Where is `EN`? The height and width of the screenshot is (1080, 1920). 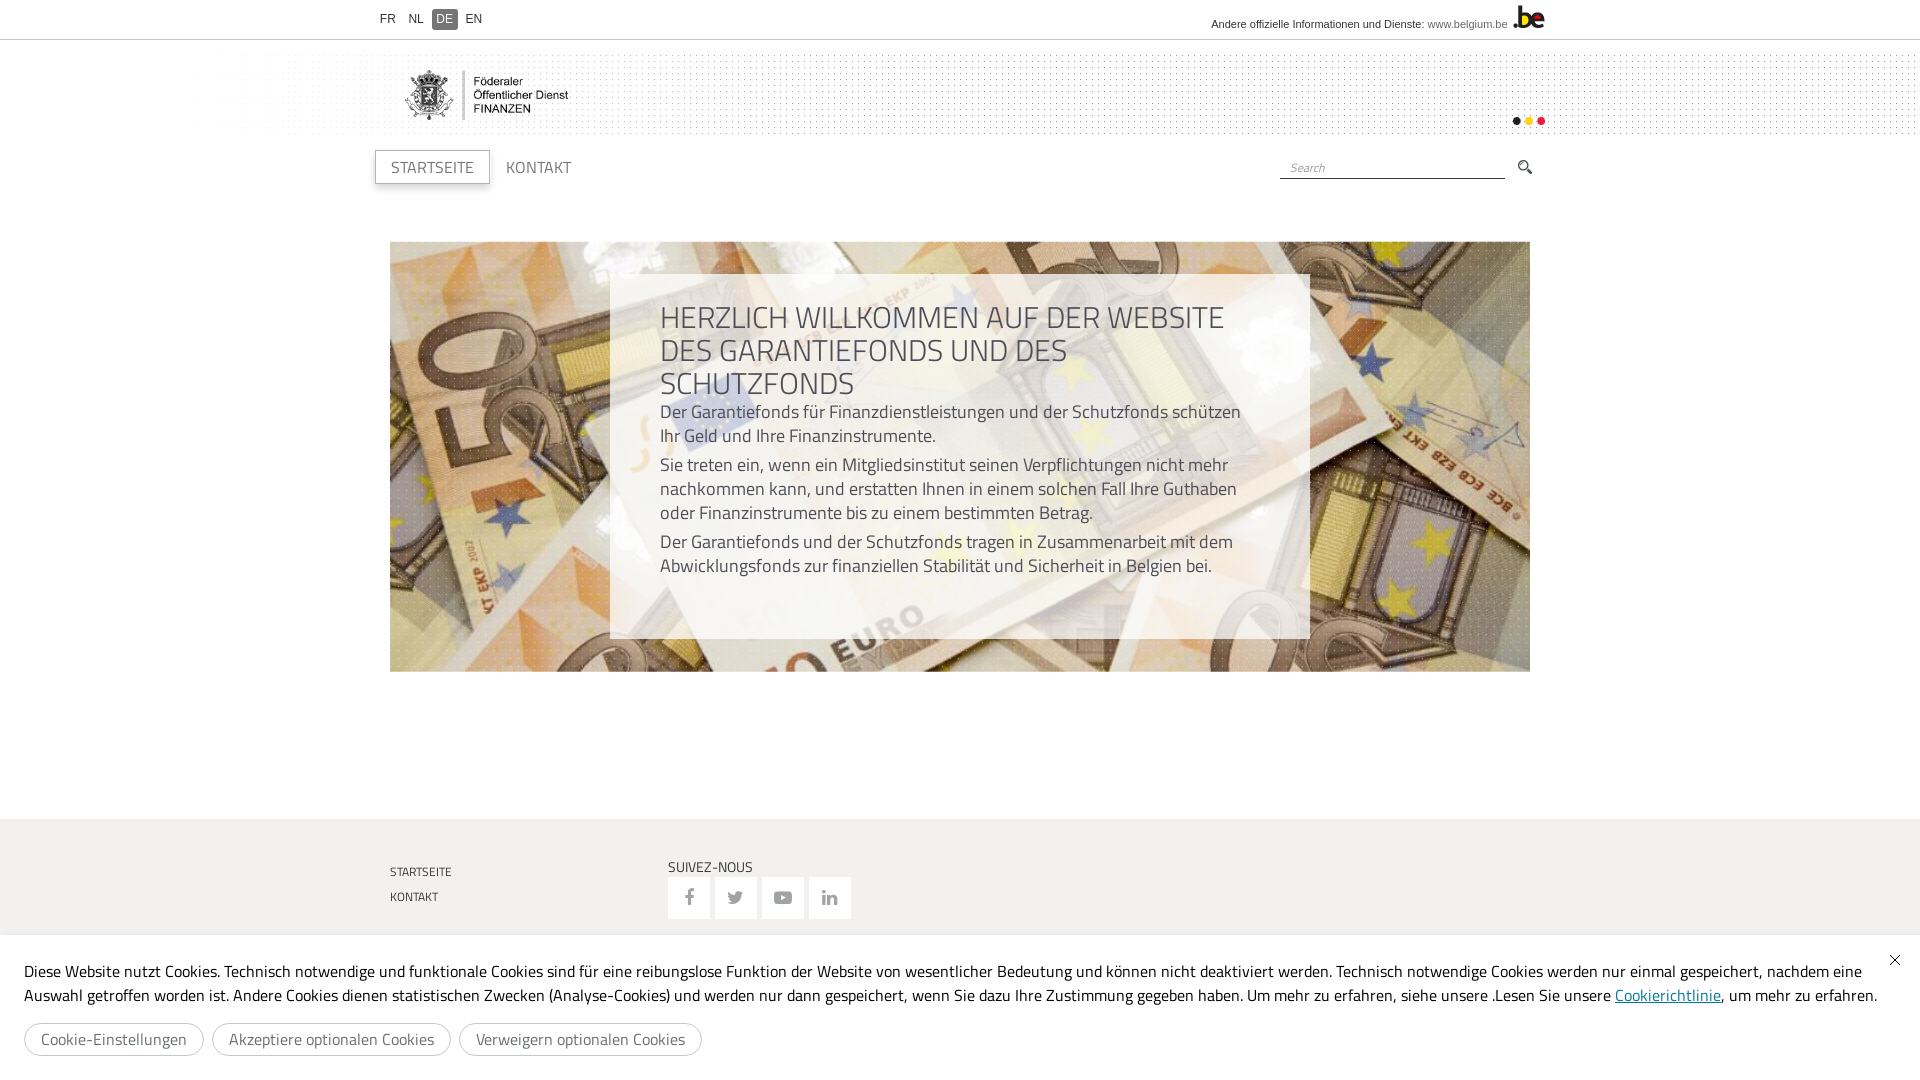 EN is located at coordinates (474, 19).